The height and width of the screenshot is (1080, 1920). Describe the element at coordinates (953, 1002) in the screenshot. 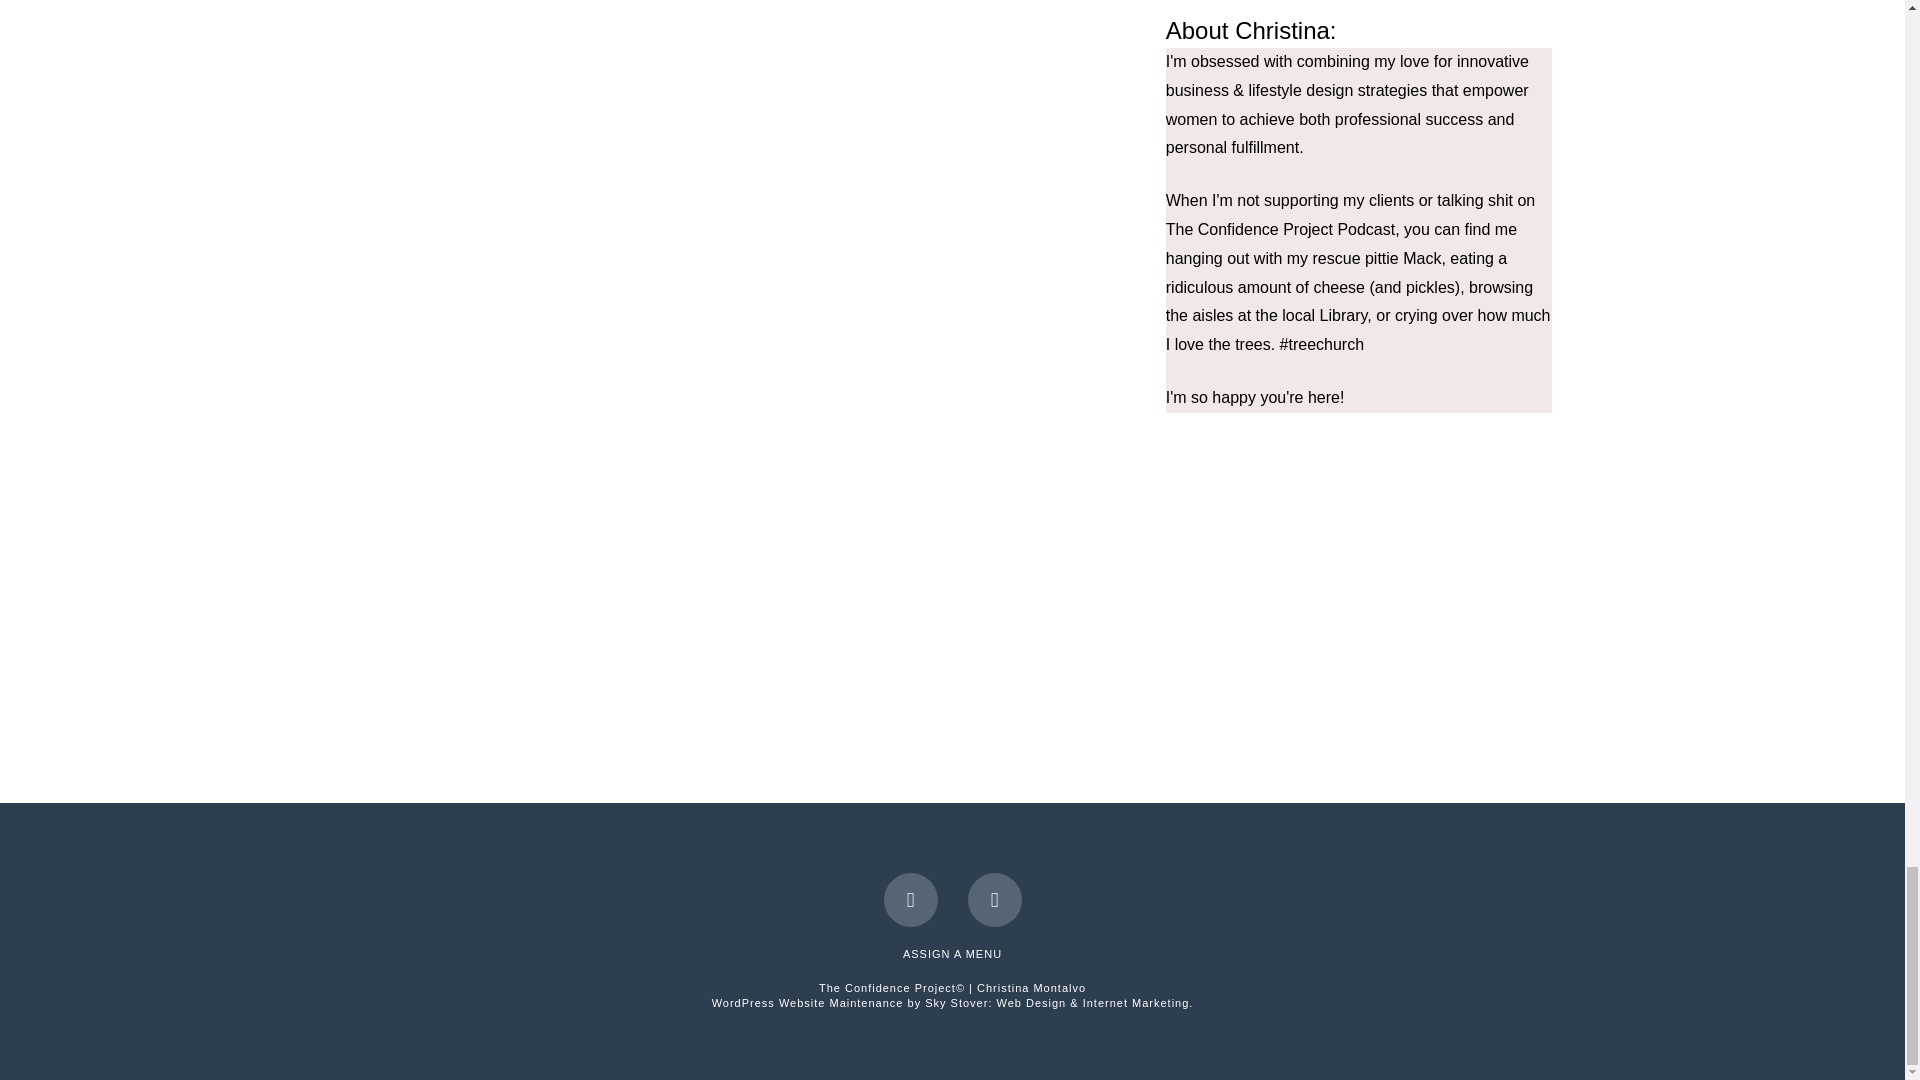

I see `WordPress Website Maintenance` at that location.